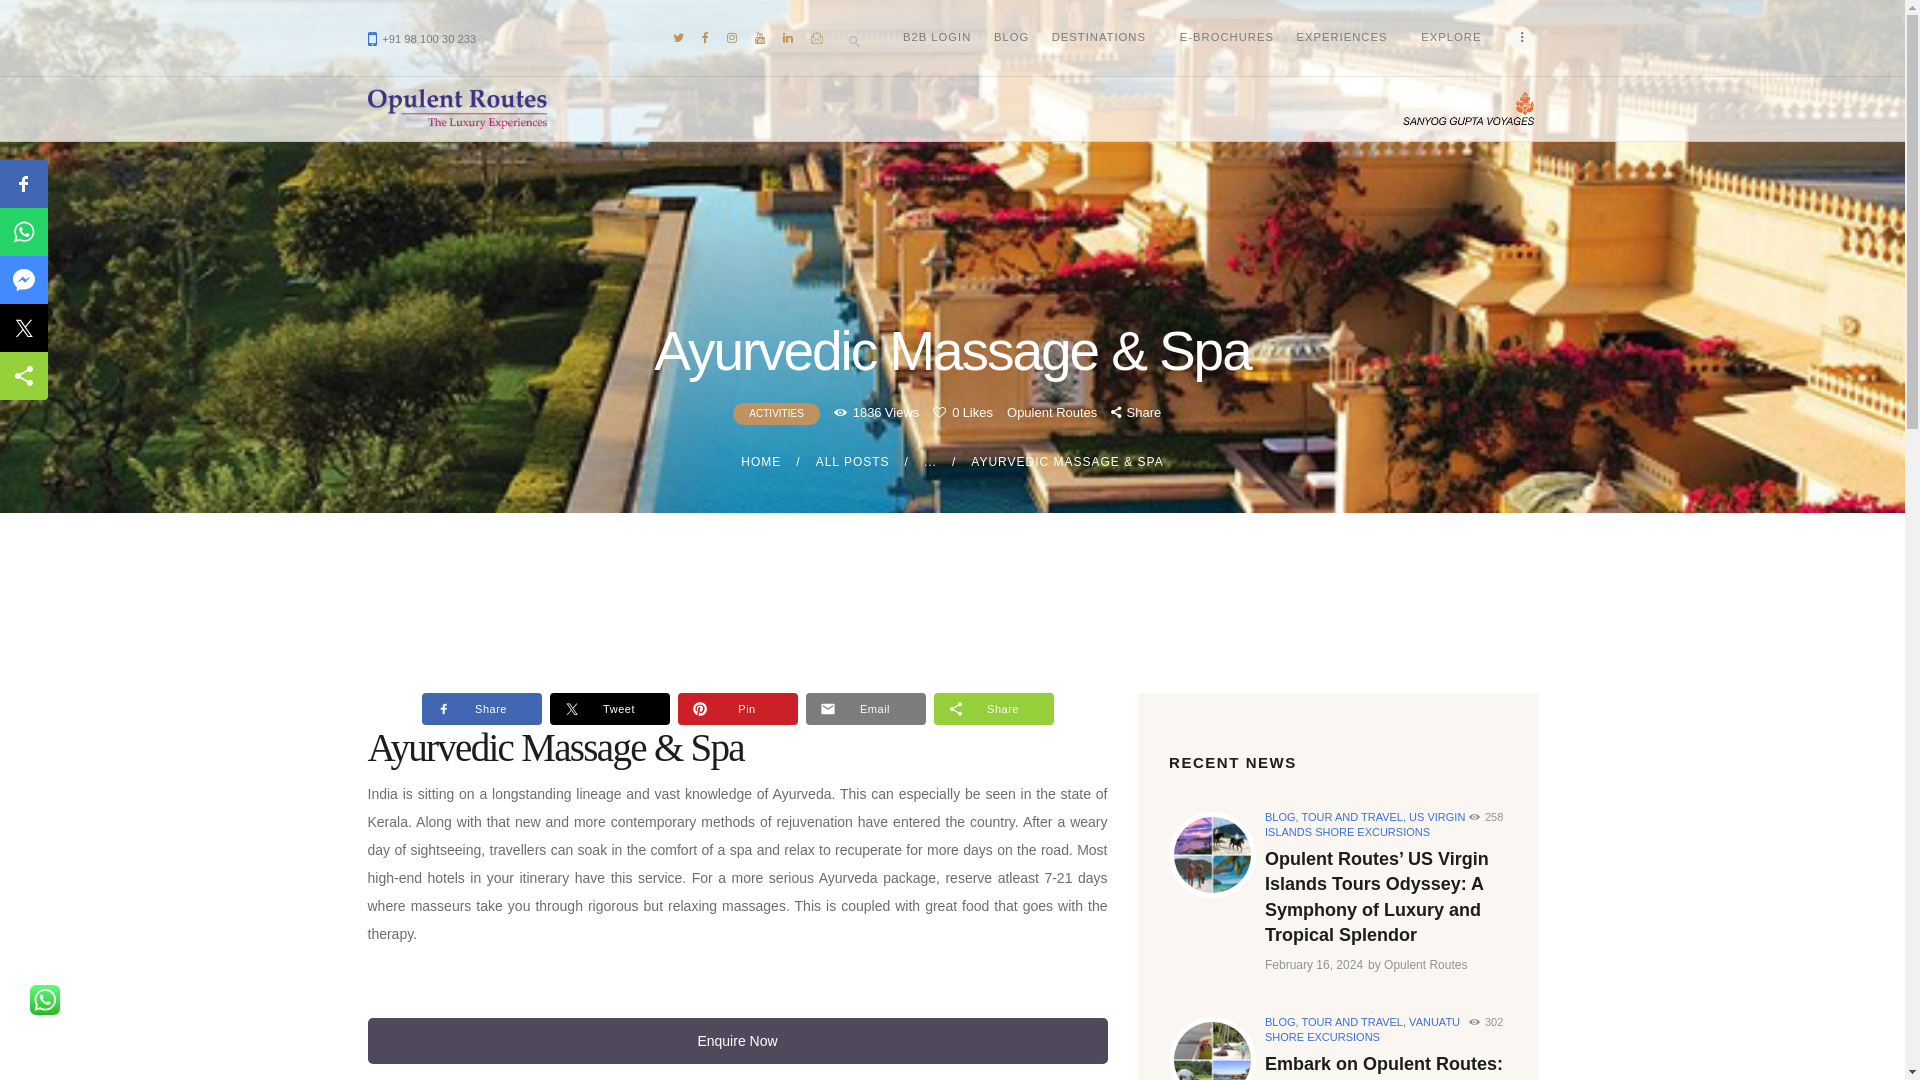 The width and height of the screenshot is (1920, 1080). Describe the element at coordinates (1364, 824) in the screenshot. I see `View all posts in US Virgin Islands Shore Excursions` at that location.